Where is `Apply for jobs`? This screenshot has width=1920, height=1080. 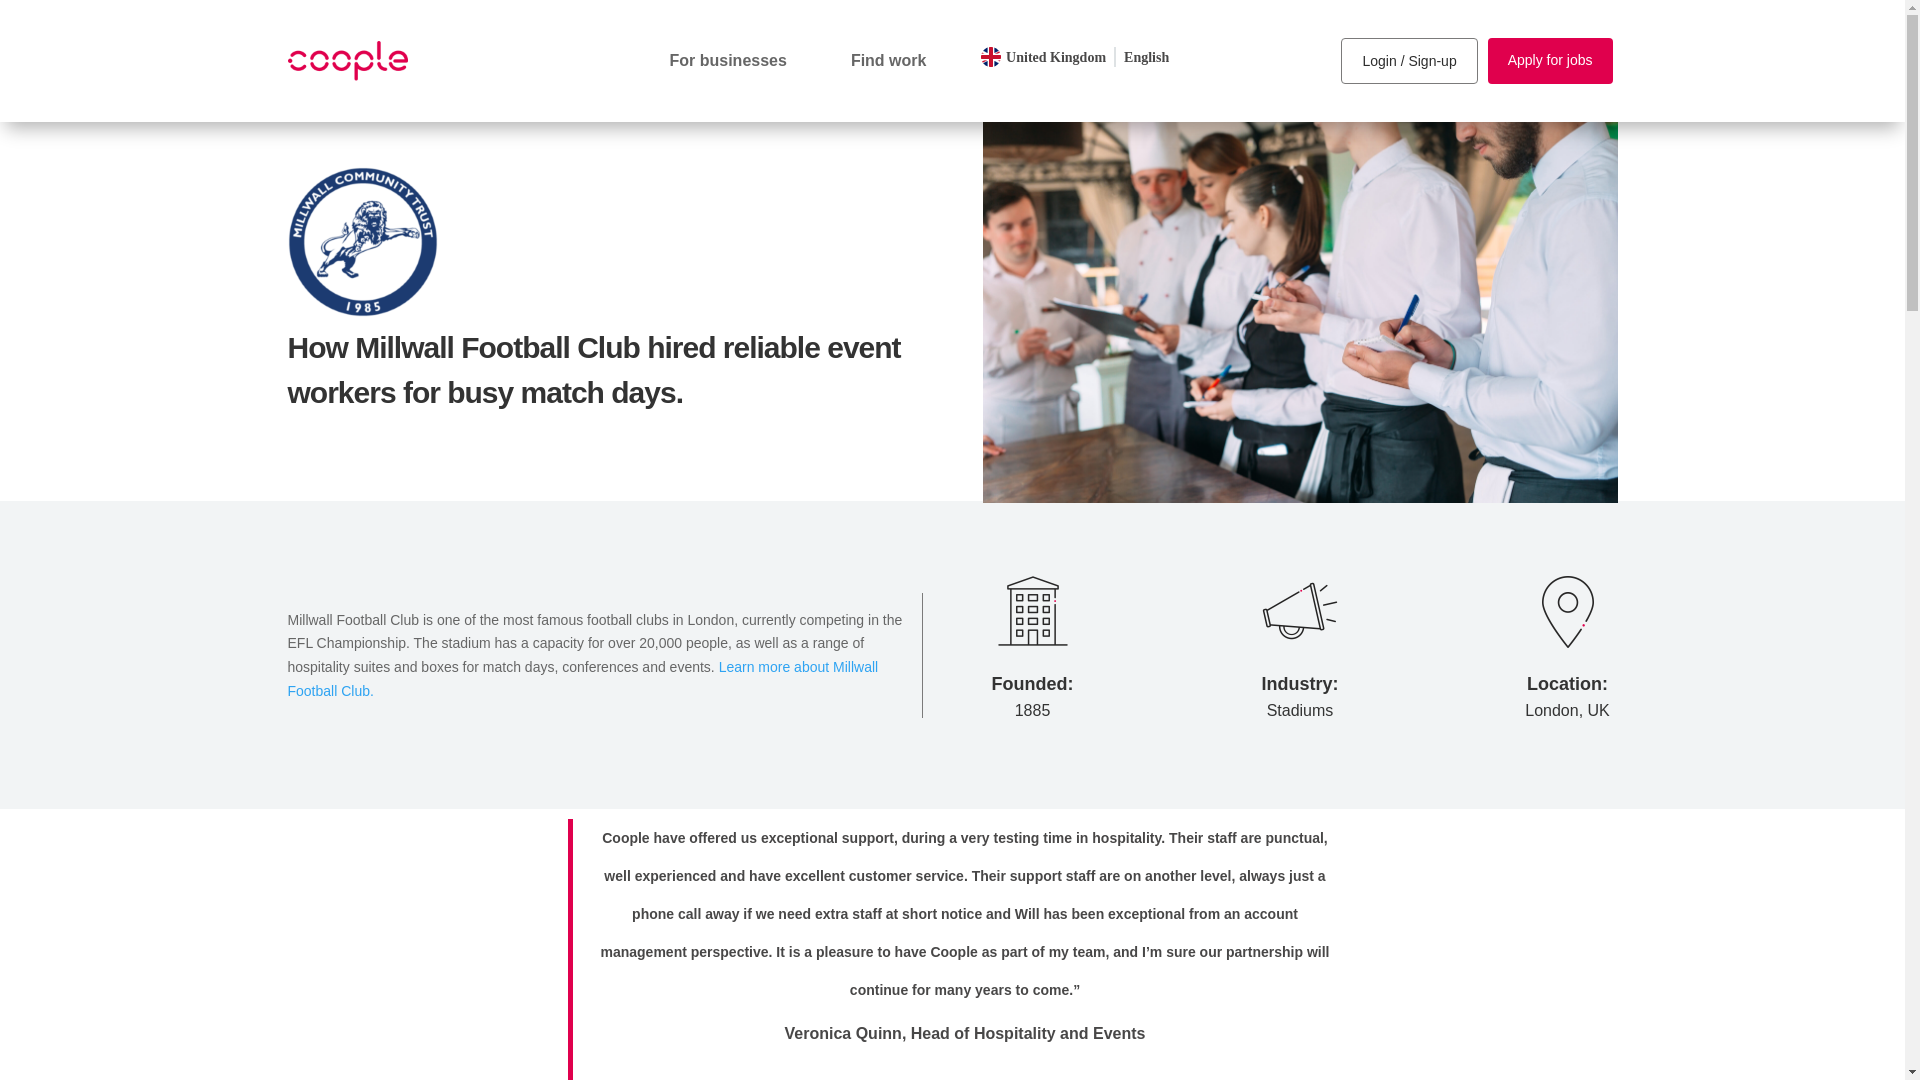
Apply for jobs is located at coordinates (1550, 61).